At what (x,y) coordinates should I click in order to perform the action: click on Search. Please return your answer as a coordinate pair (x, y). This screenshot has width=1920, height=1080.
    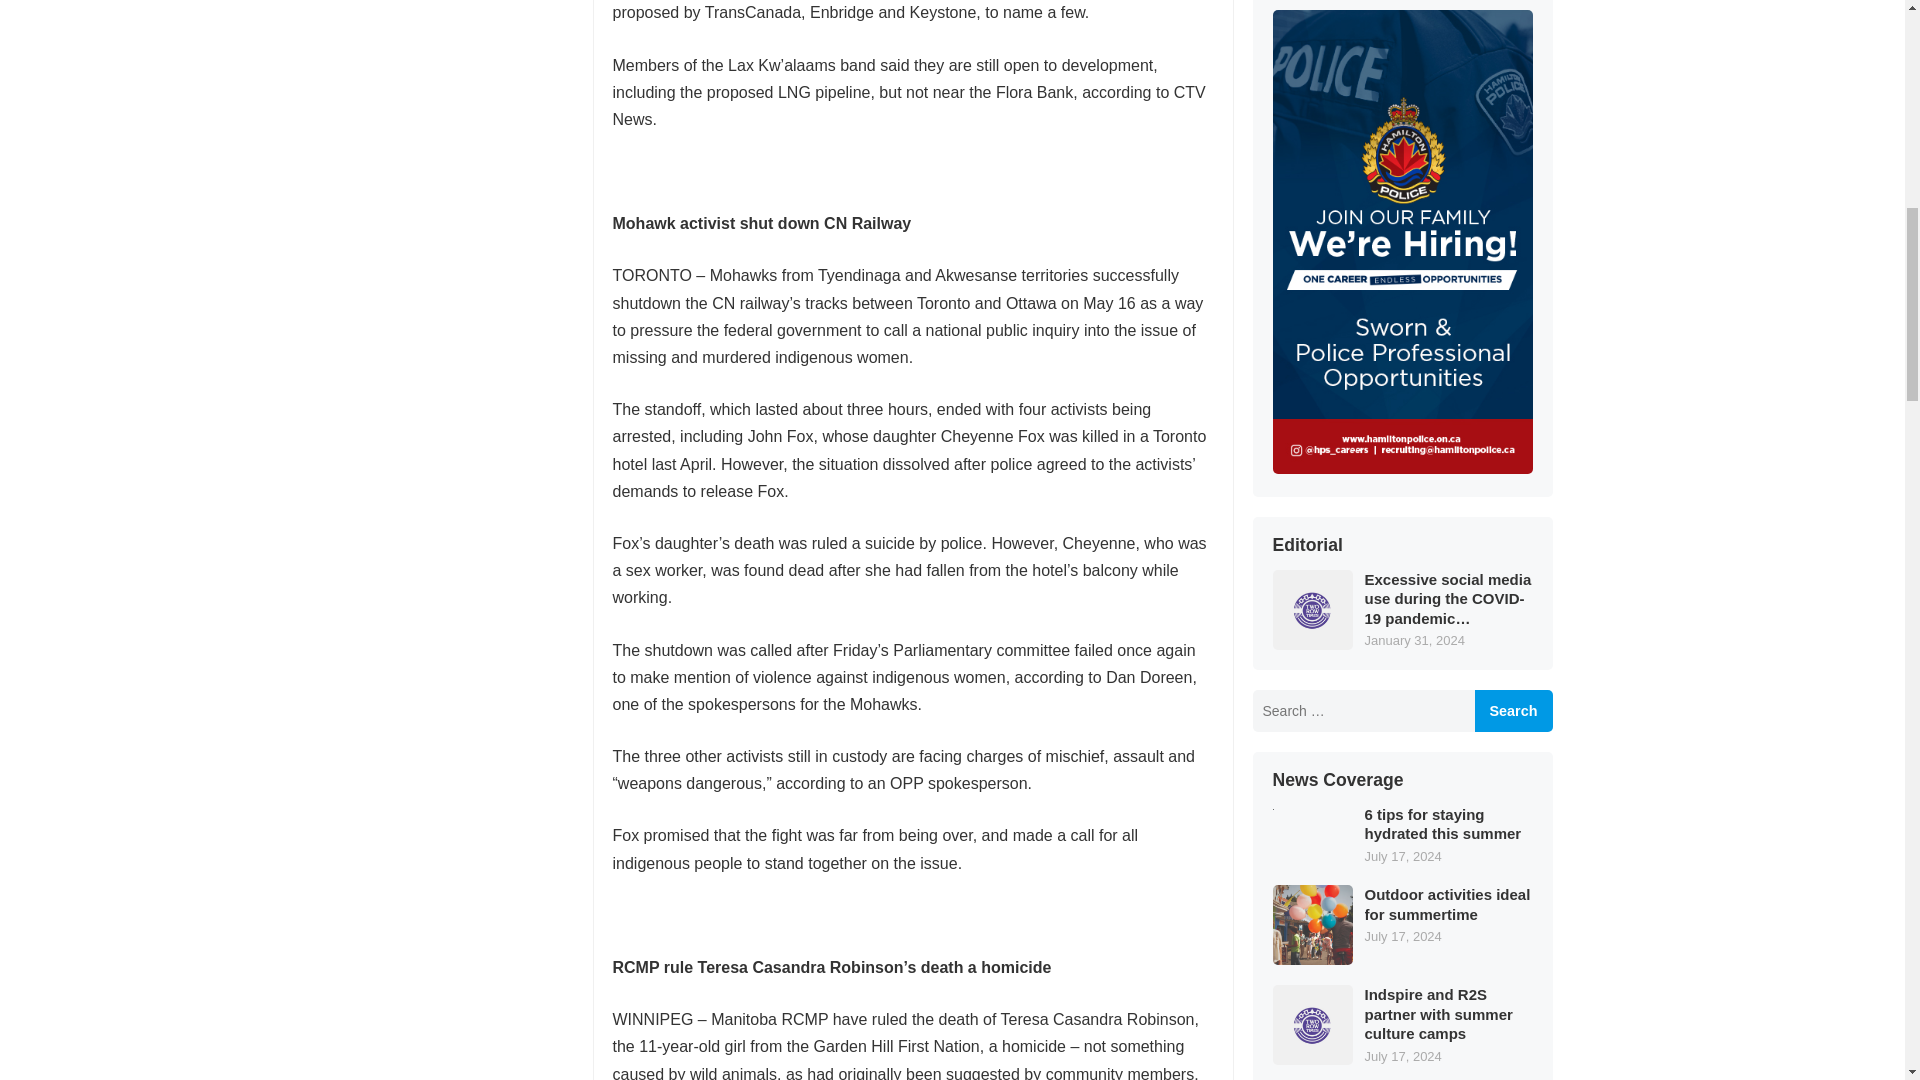
    Looking at the image, I should click on (1512, 711).